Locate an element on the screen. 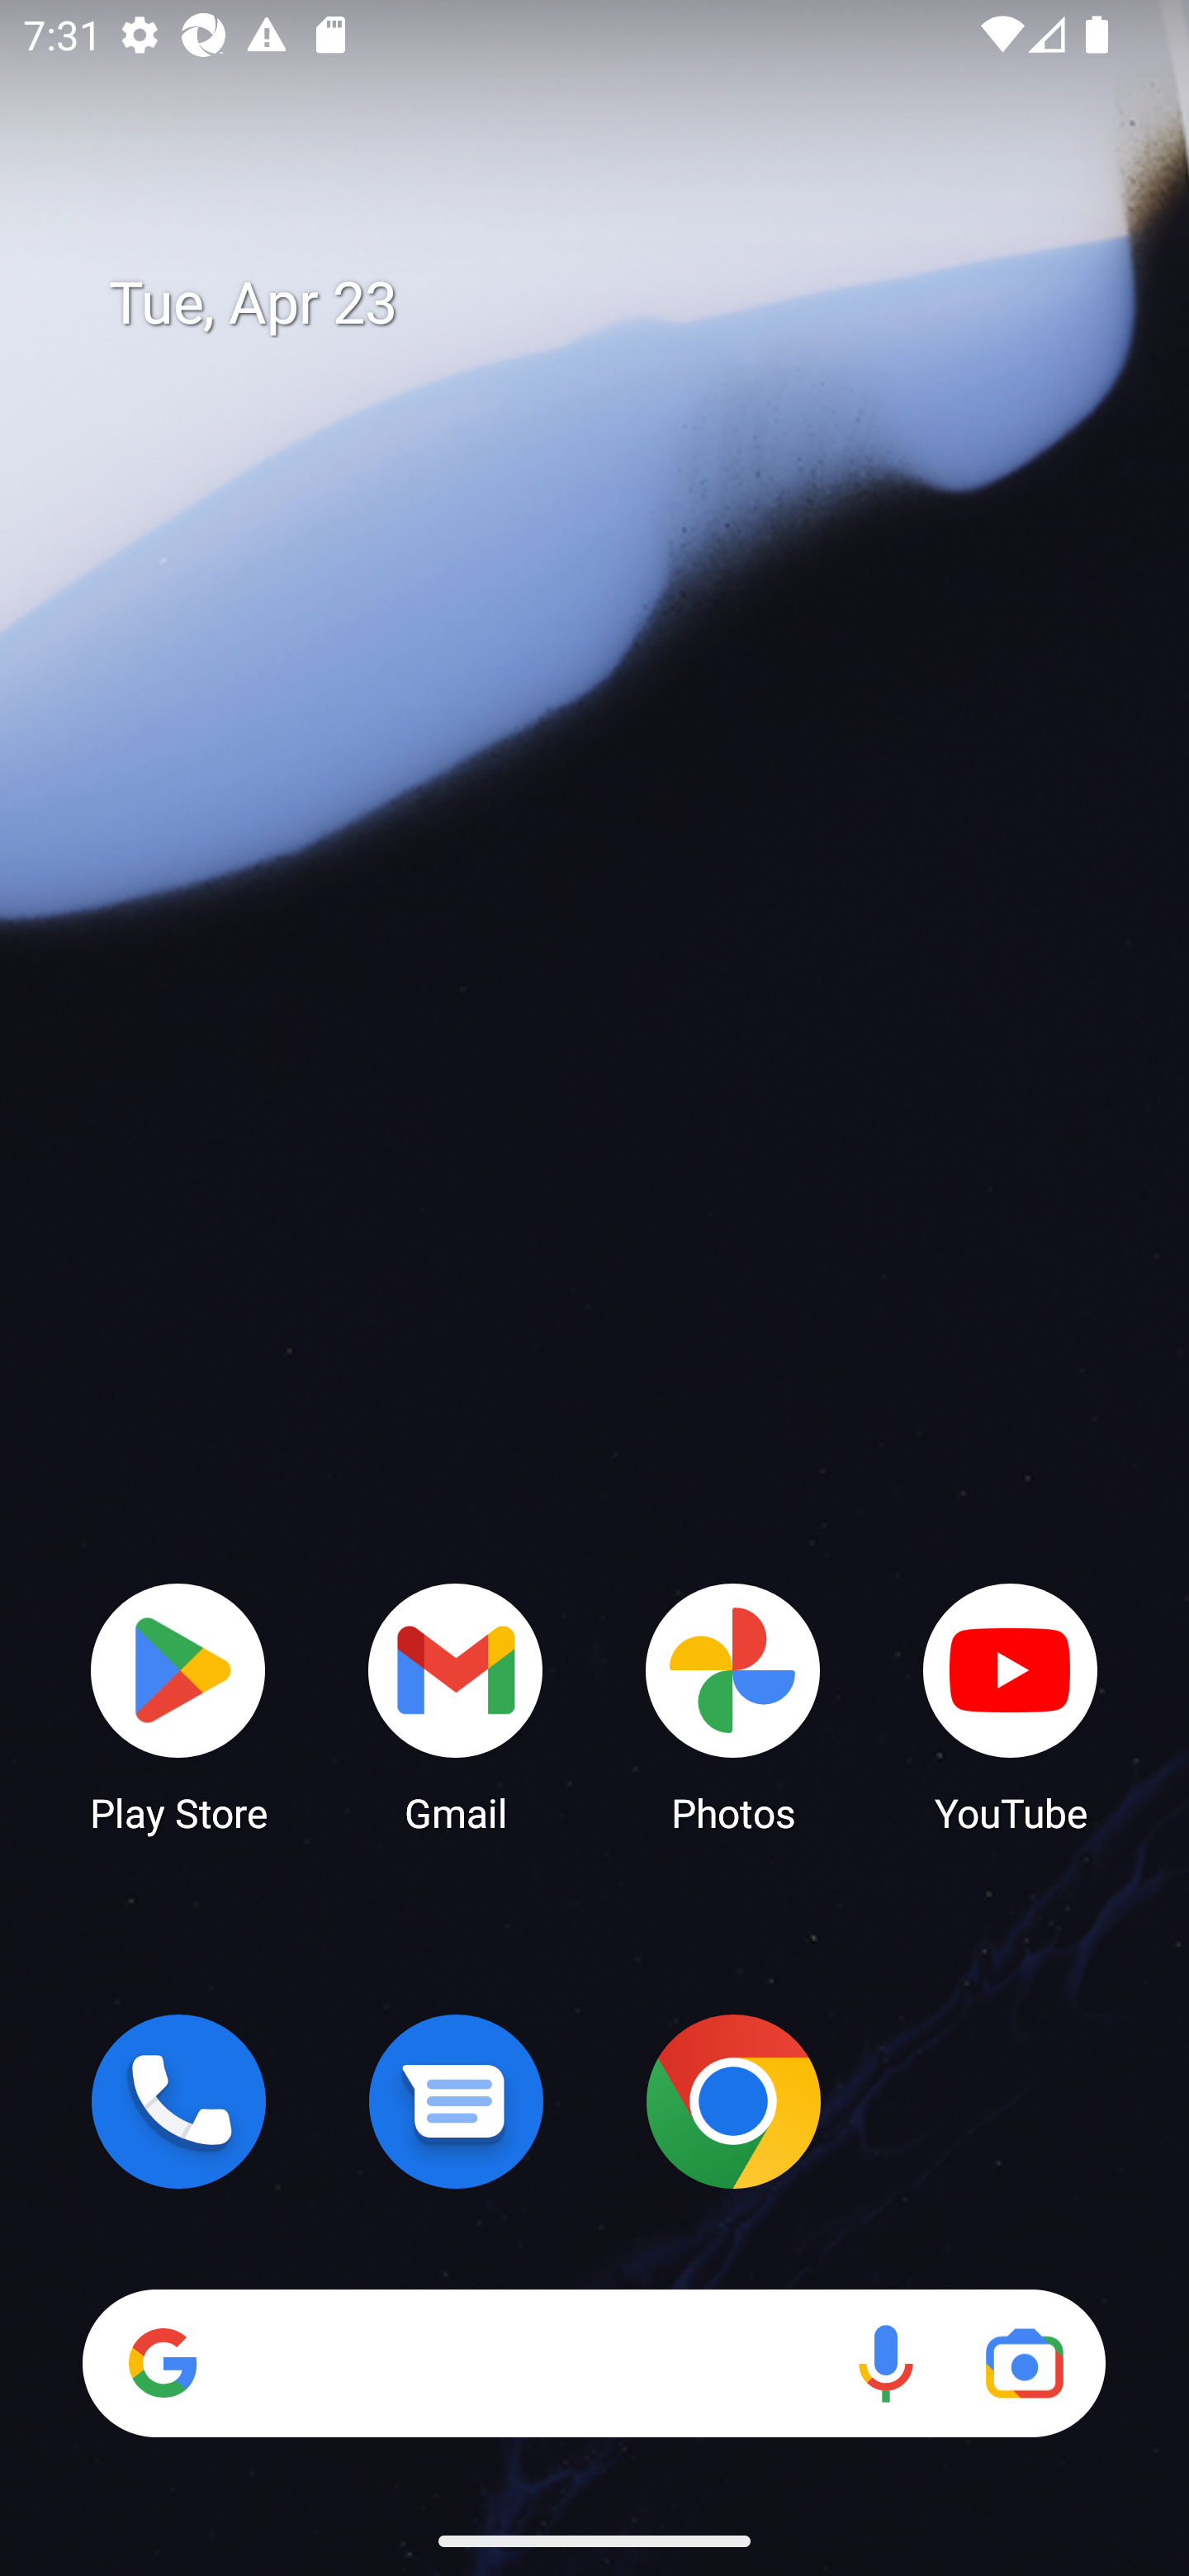 This screenshot has height=2576, width=1189. Gmail is located at coordinates (456, 1706).